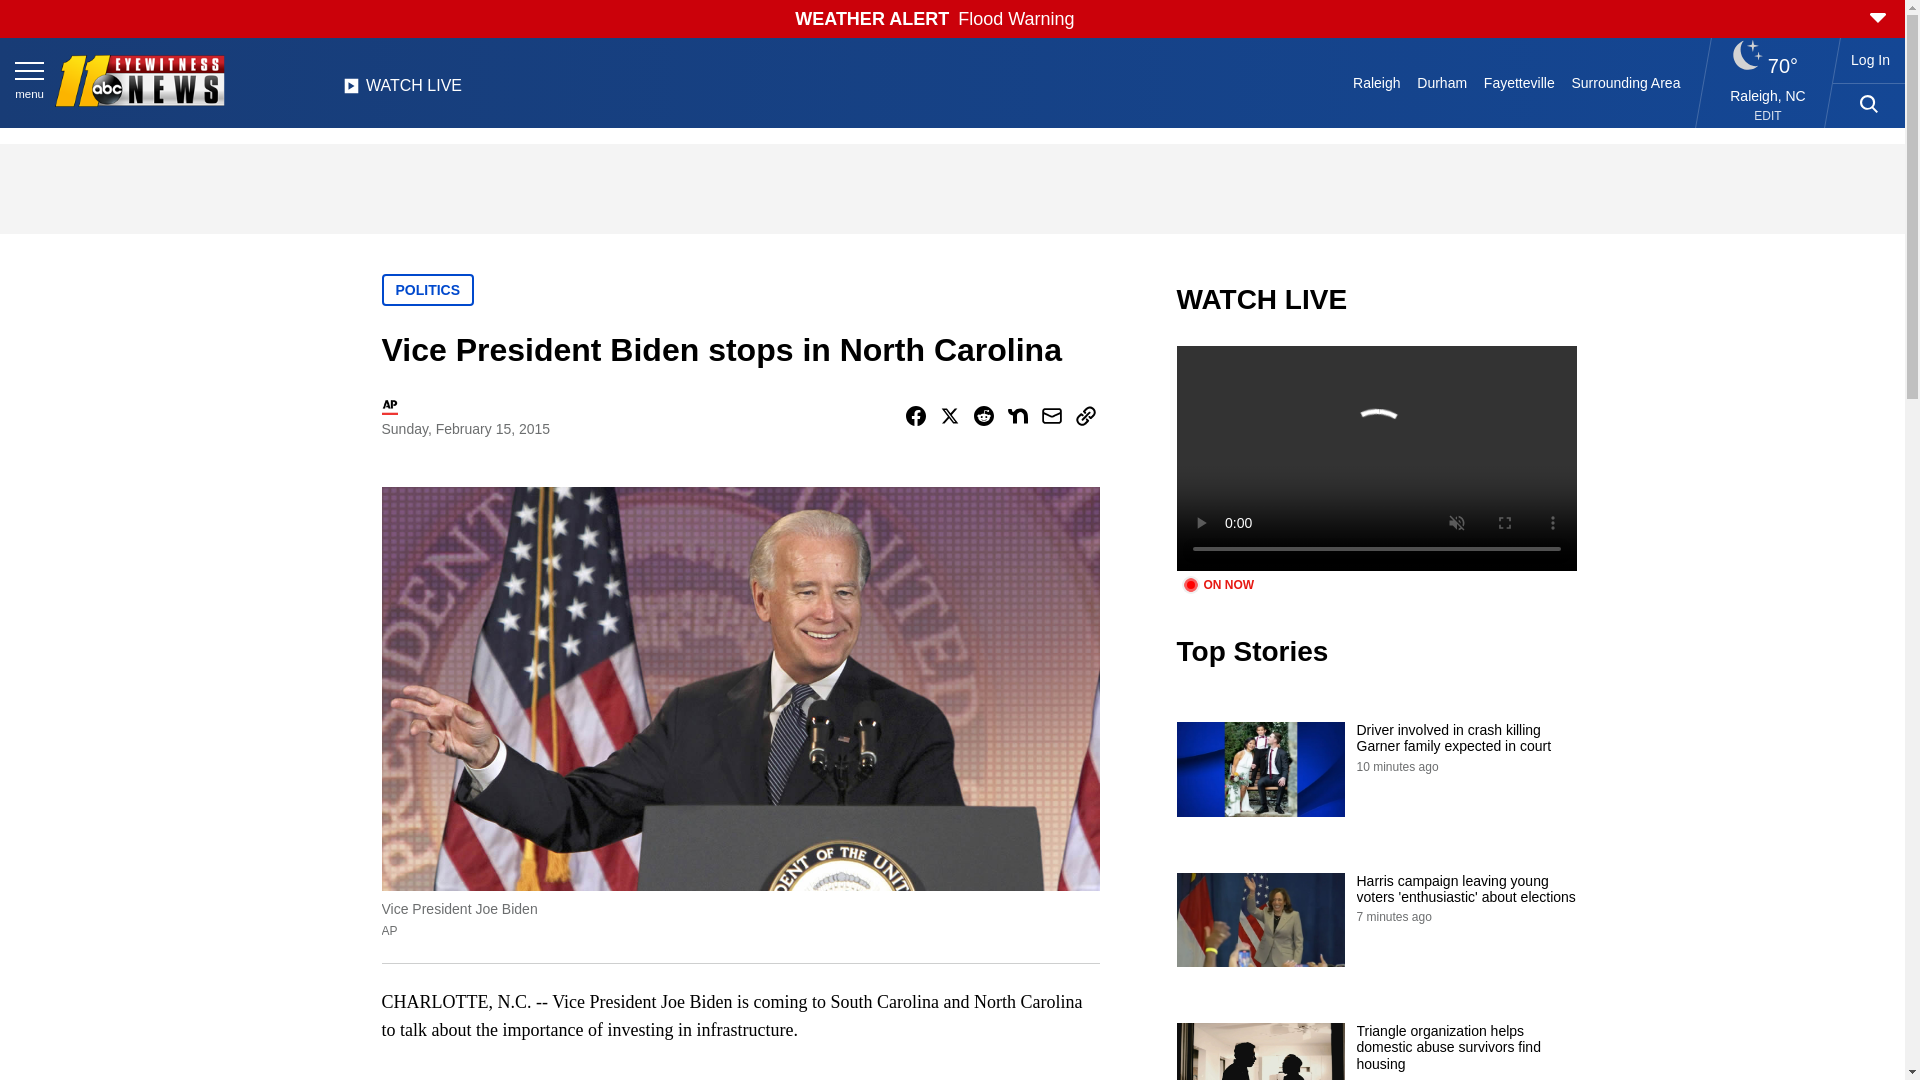 Image resolution: width=1920 pixels, height=1080 pixels. I want to click on Durham, so click(1442, 82).